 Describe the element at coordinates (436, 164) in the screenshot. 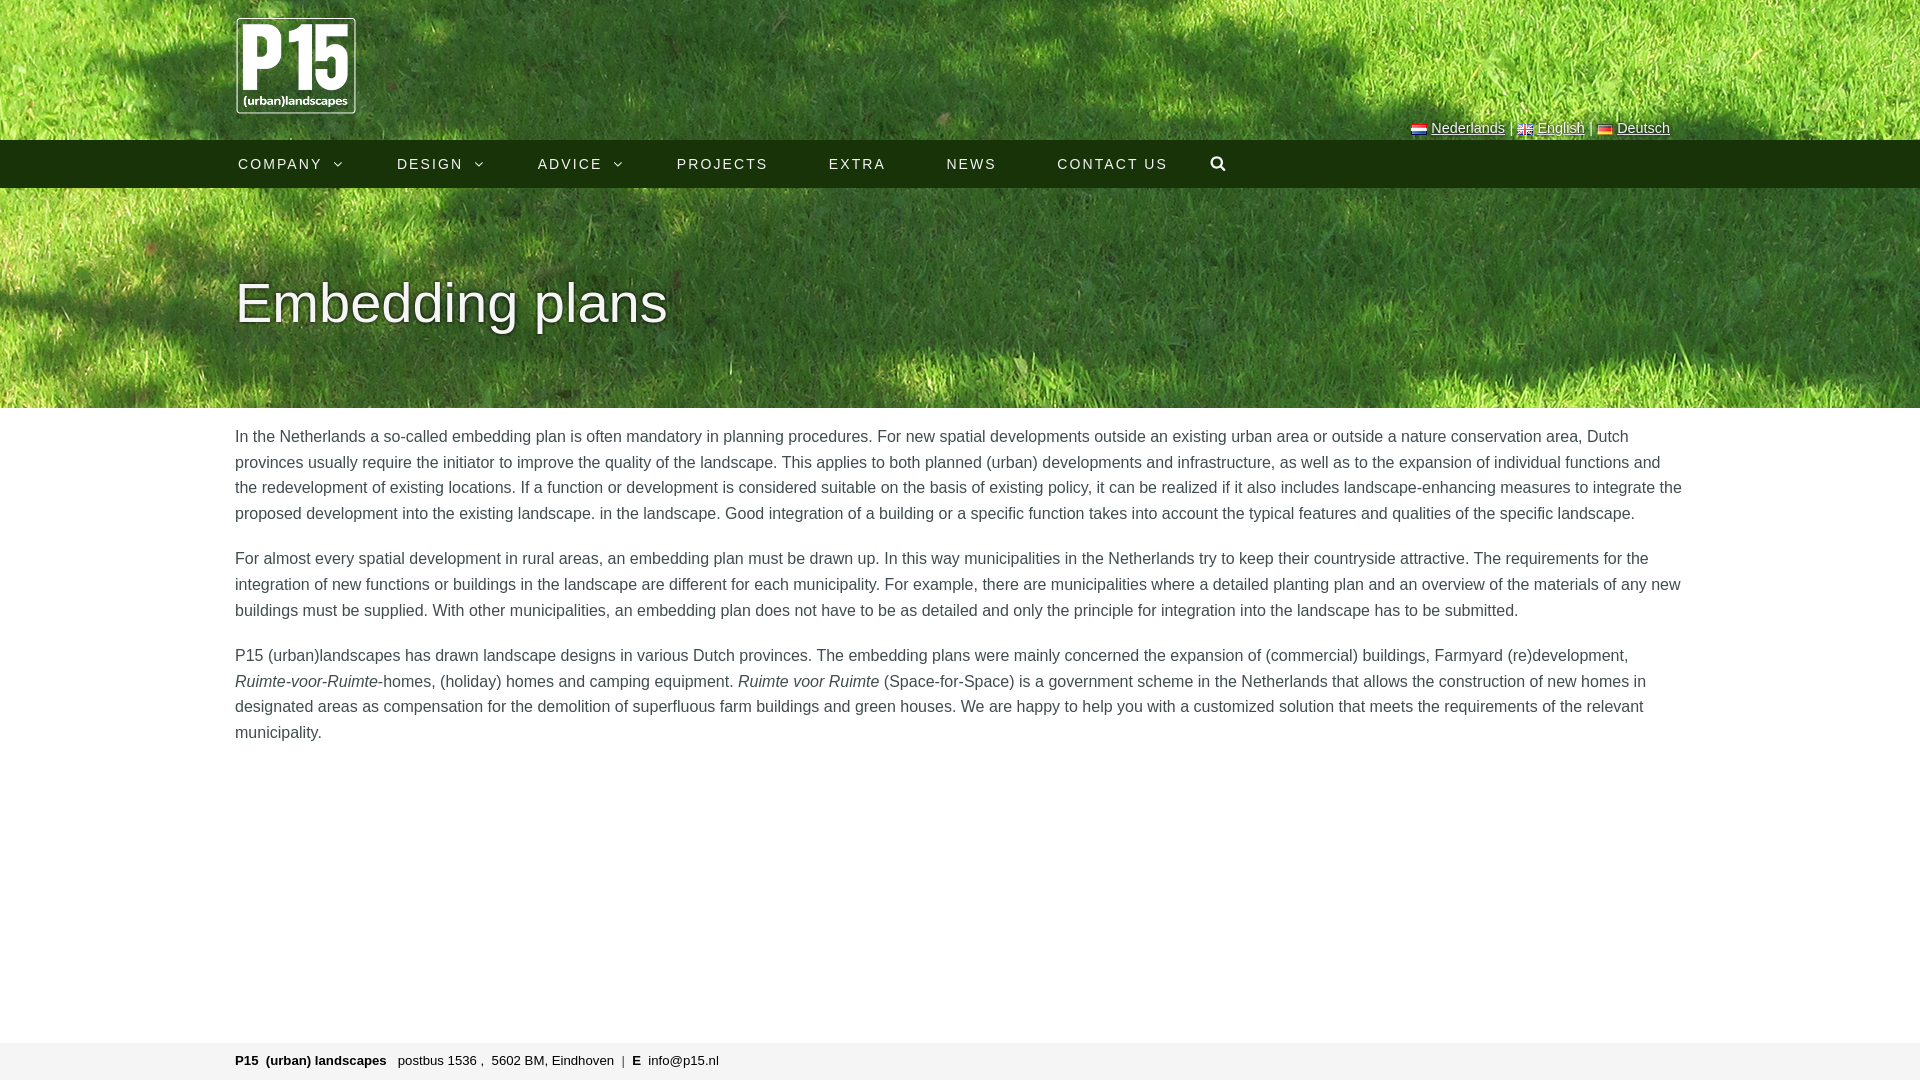

I see `DESIGN` at that location.